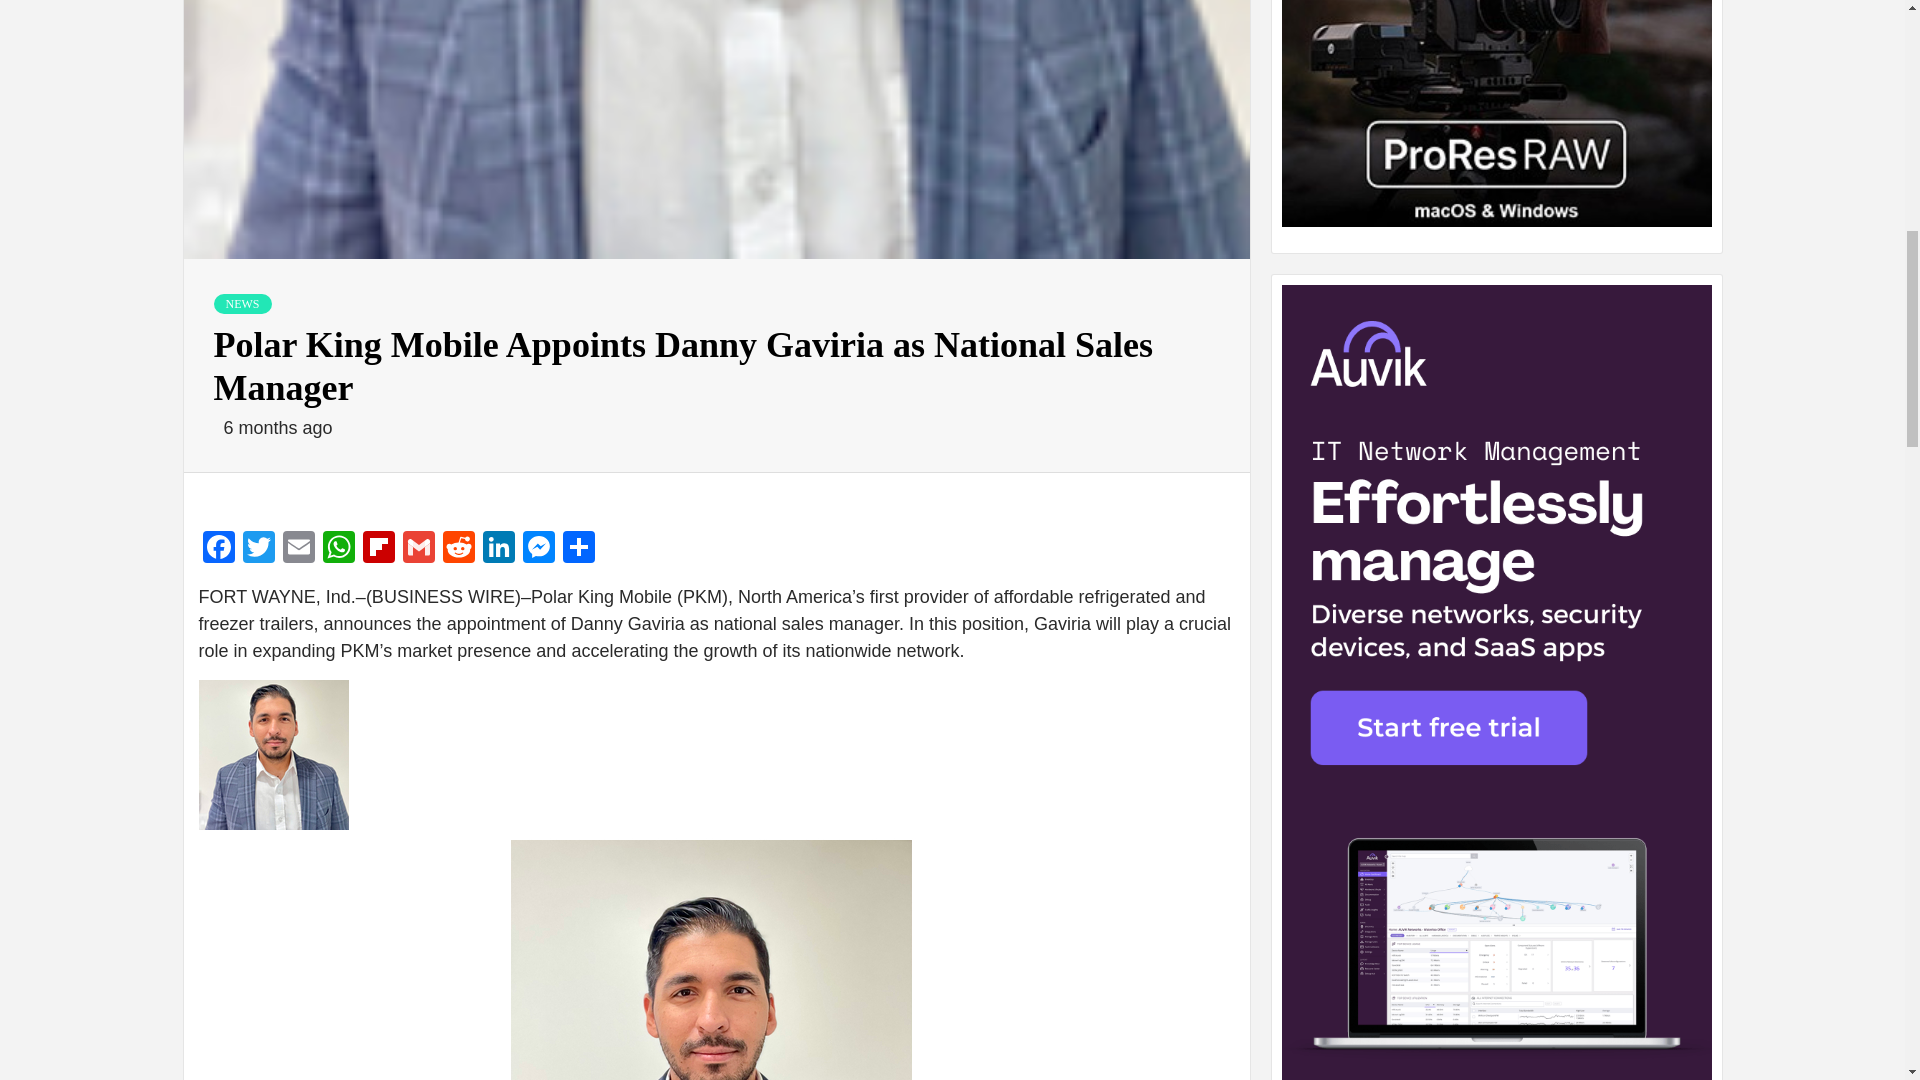 The height and width of the screenshot is (1080, 1920). I want to click on Facebook, so click(218, 550).